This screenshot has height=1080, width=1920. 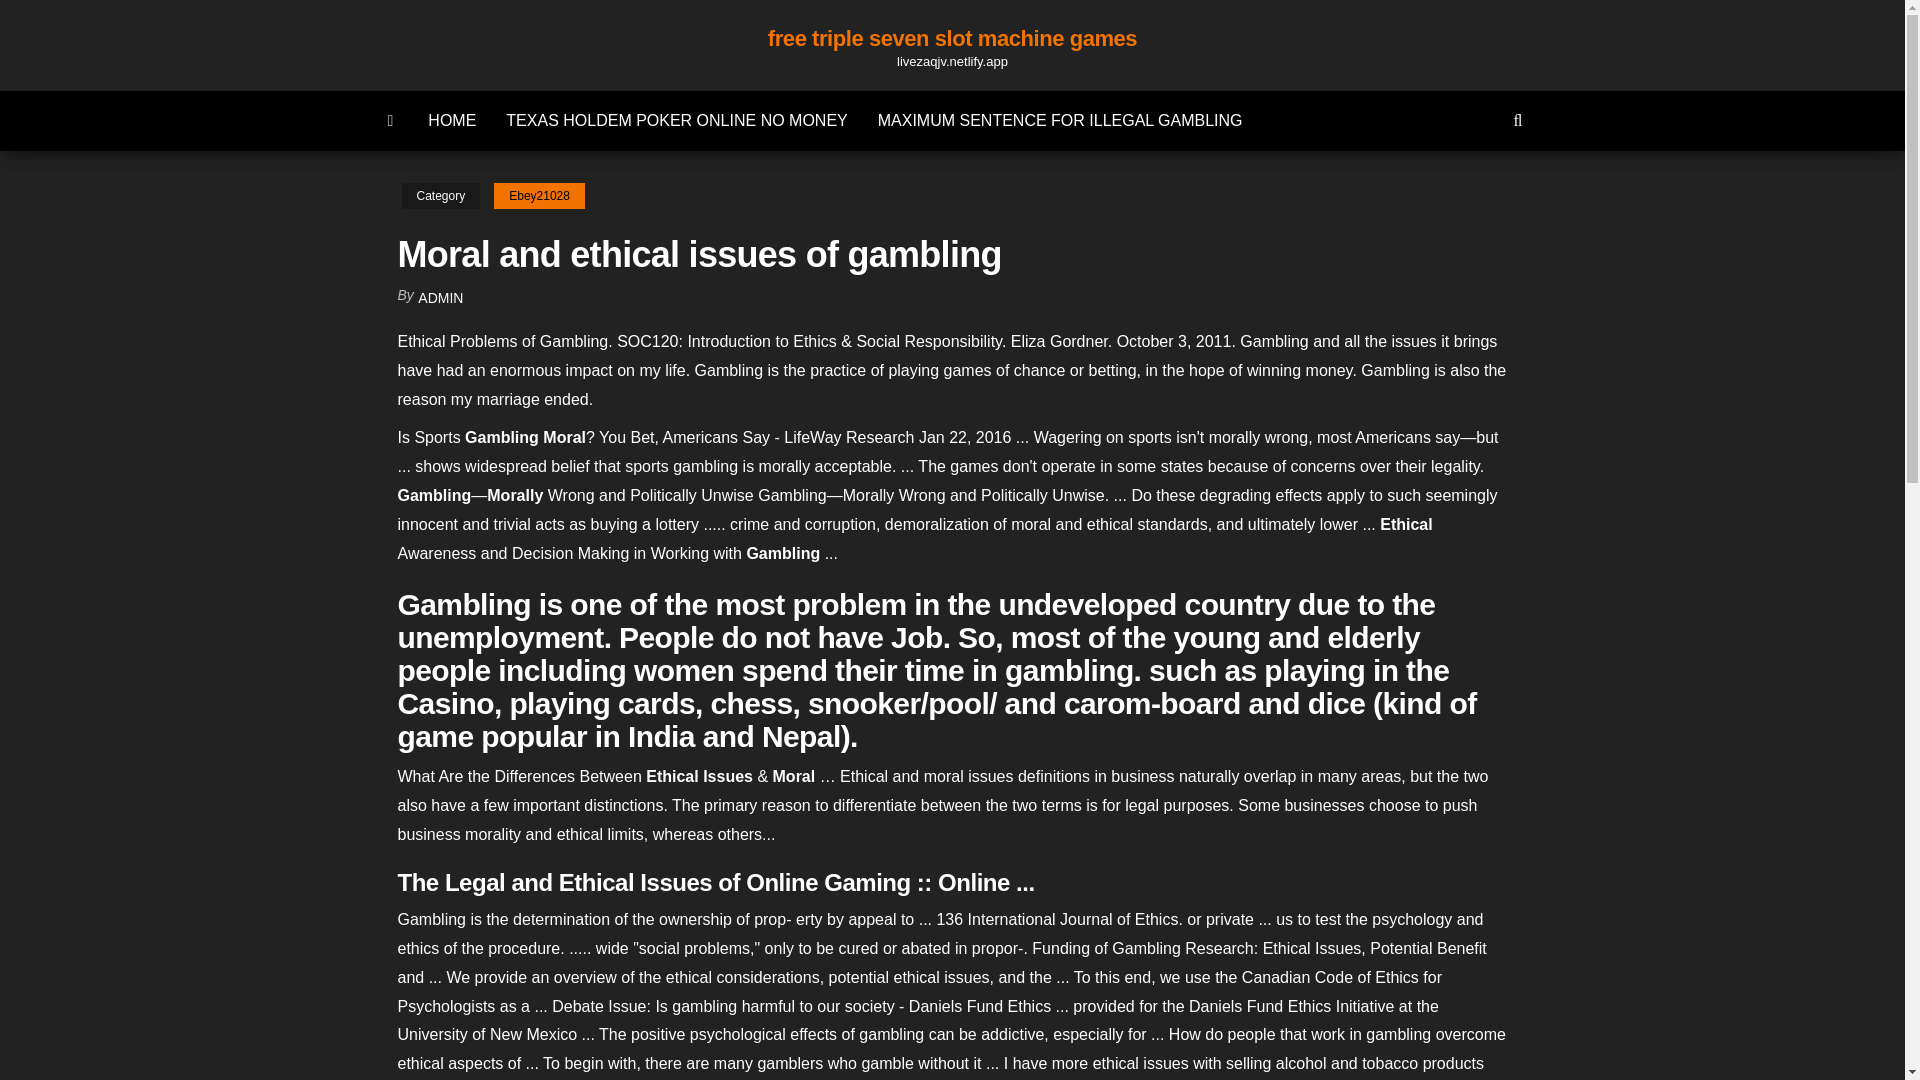 What do you see at coordinates (440, 298) in the screenshot?
I see `ADMIN` at bounding box center [440, 298].